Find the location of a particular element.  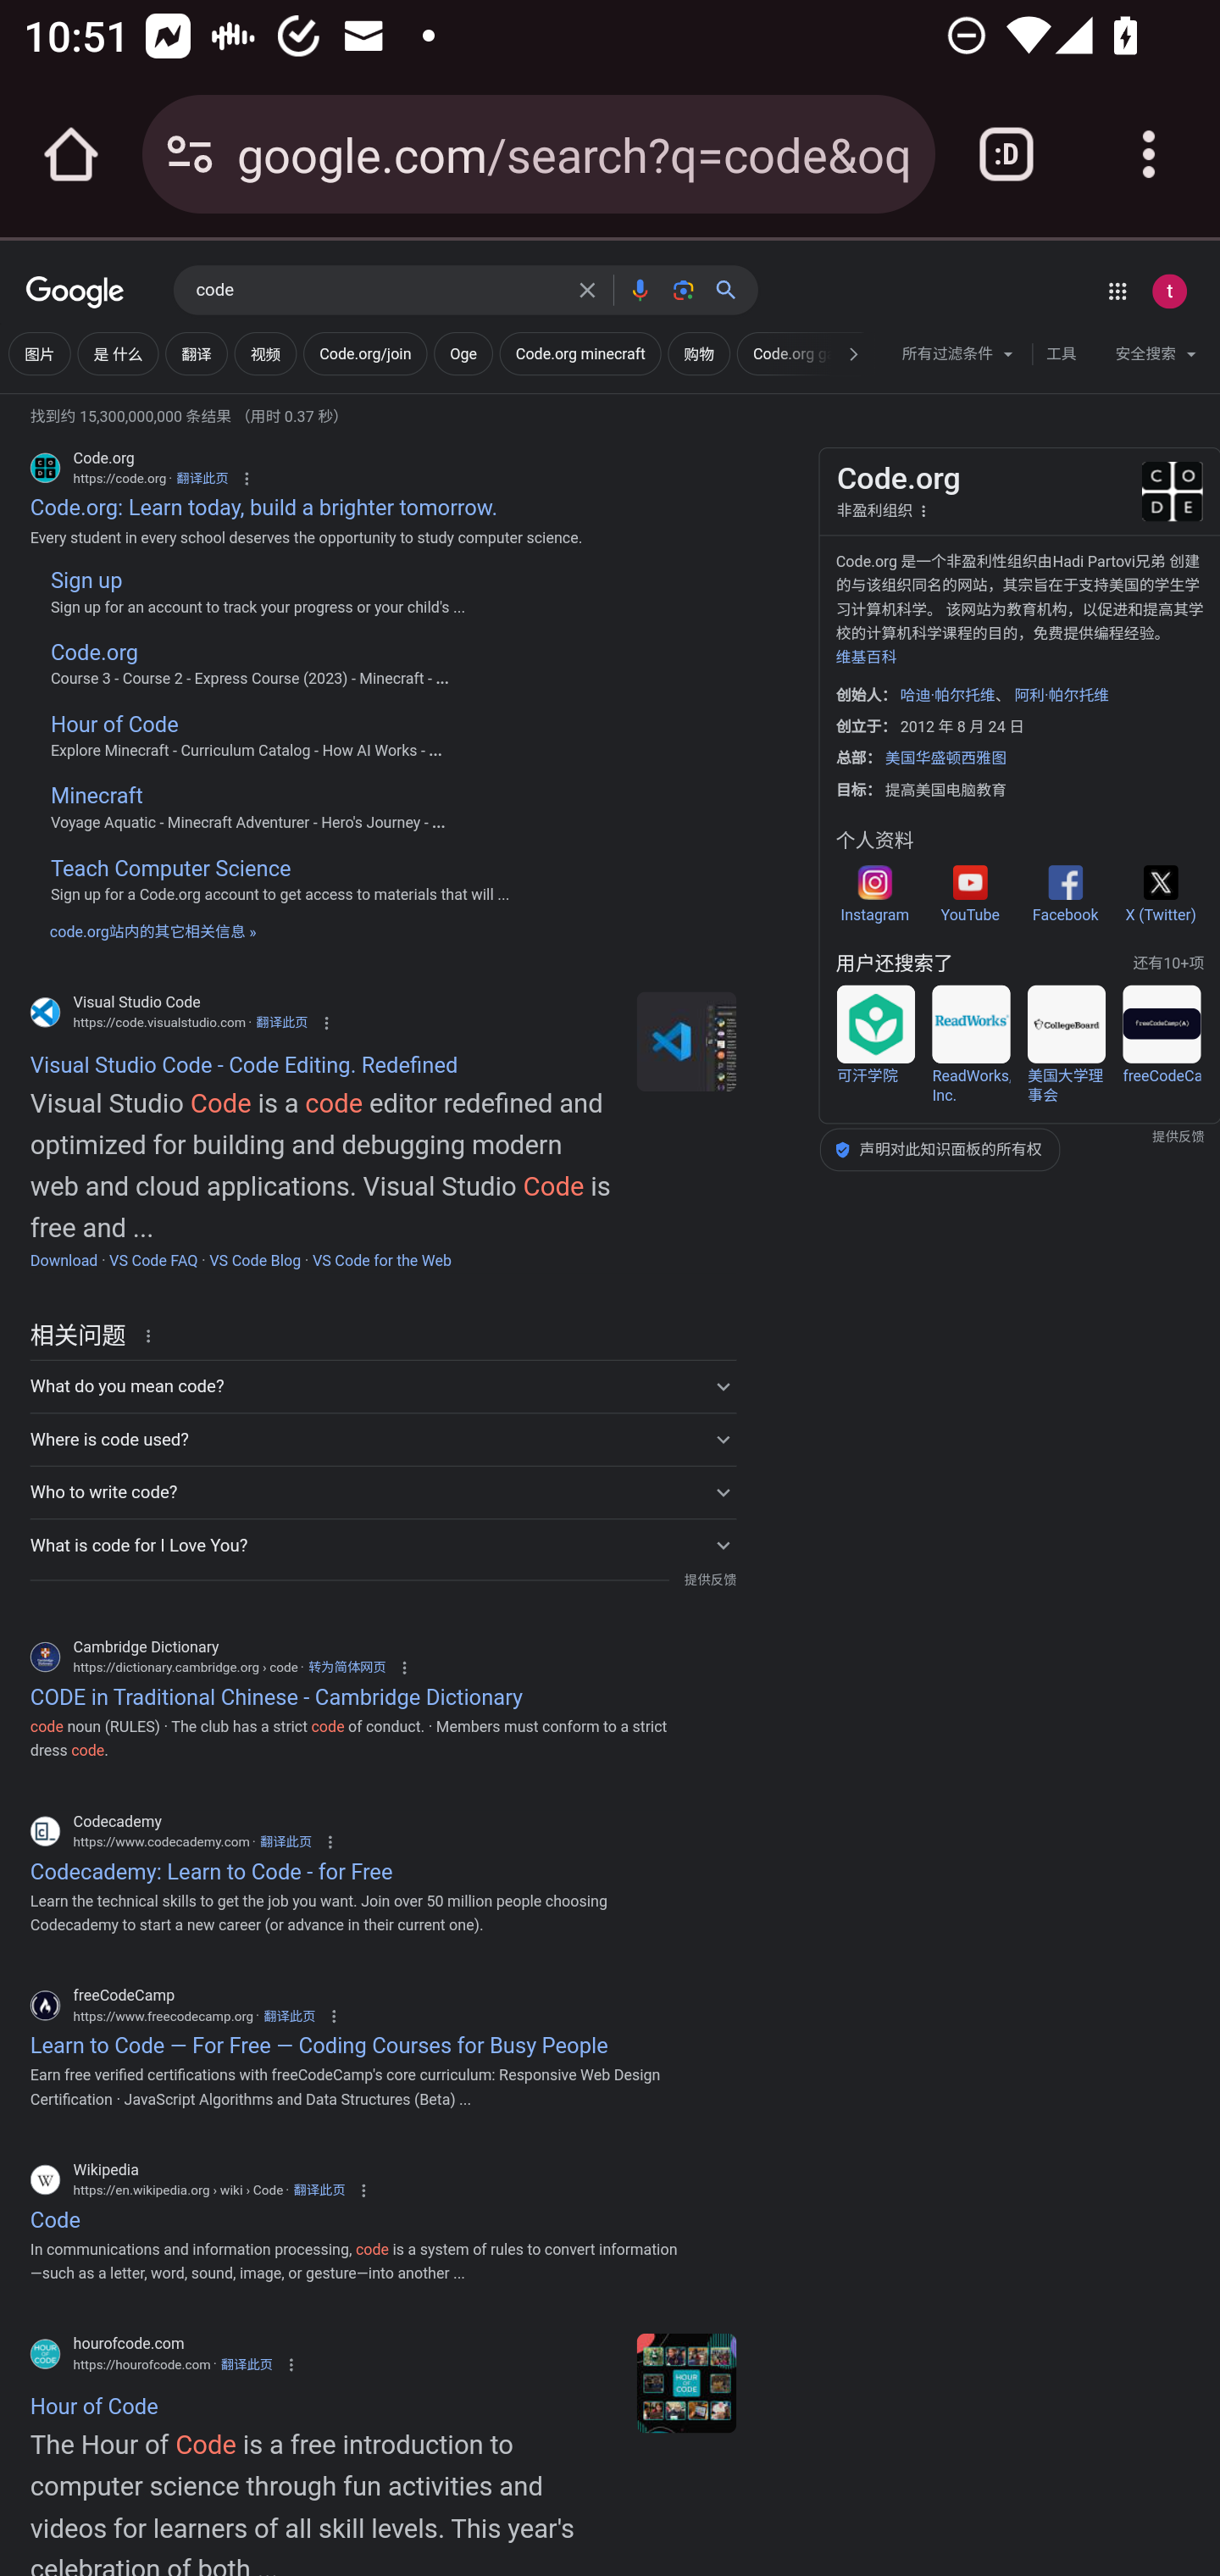

Download is located at coordinates (64, 1261).